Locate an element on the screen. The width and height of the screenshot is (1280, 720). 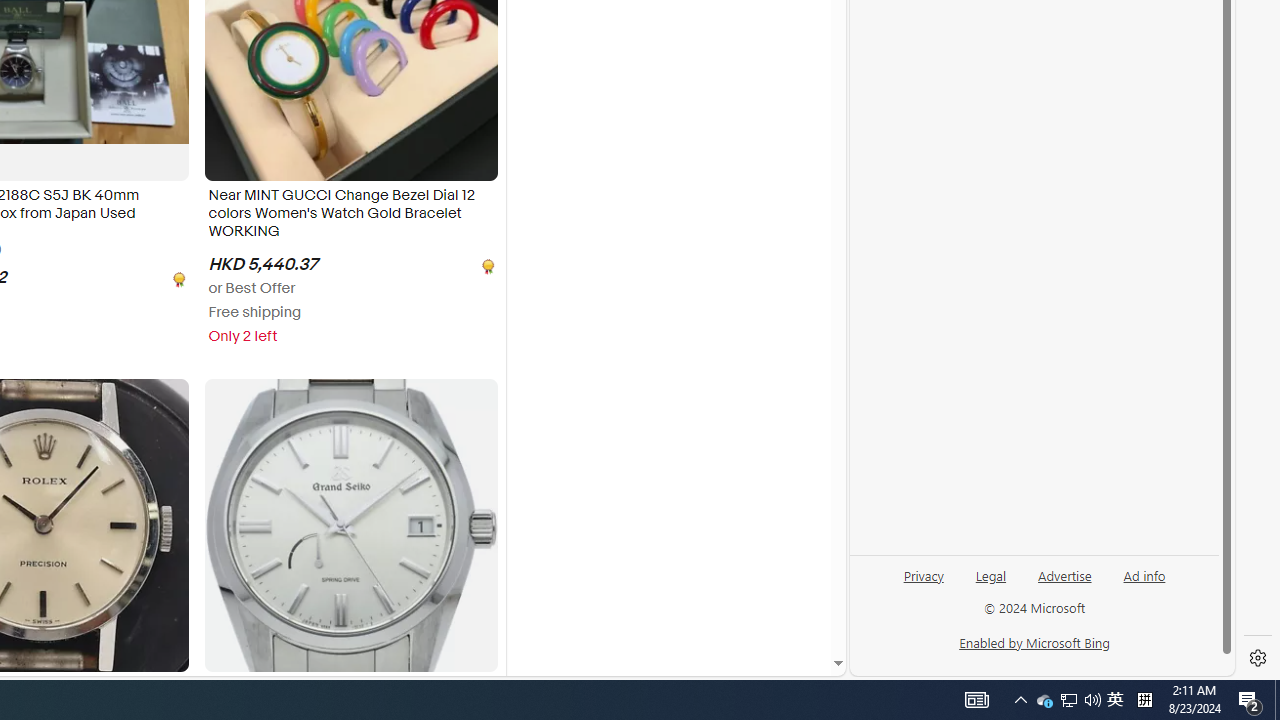
Advertise is located at coordinates (1064, 574).